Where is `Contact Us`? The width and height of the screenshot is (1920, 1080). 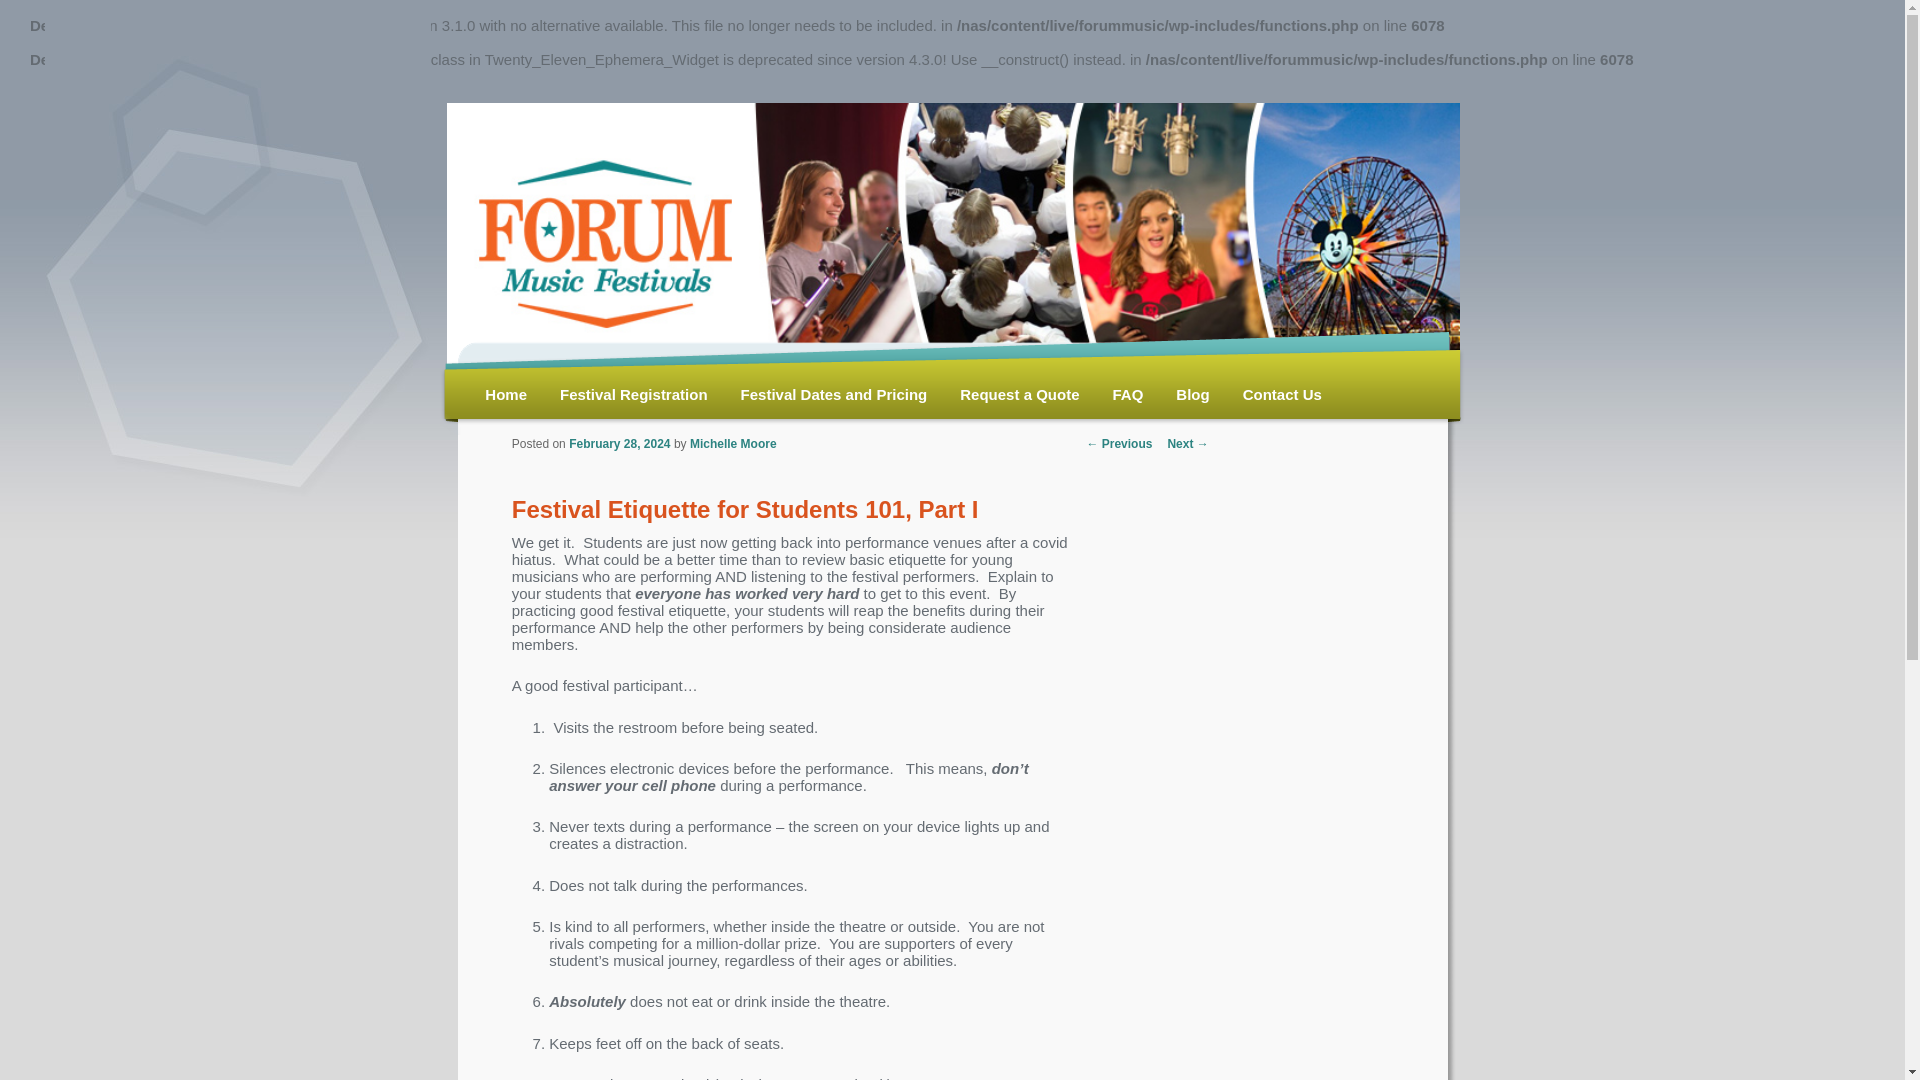 Contact Us is located at coordinates (1282, 395).